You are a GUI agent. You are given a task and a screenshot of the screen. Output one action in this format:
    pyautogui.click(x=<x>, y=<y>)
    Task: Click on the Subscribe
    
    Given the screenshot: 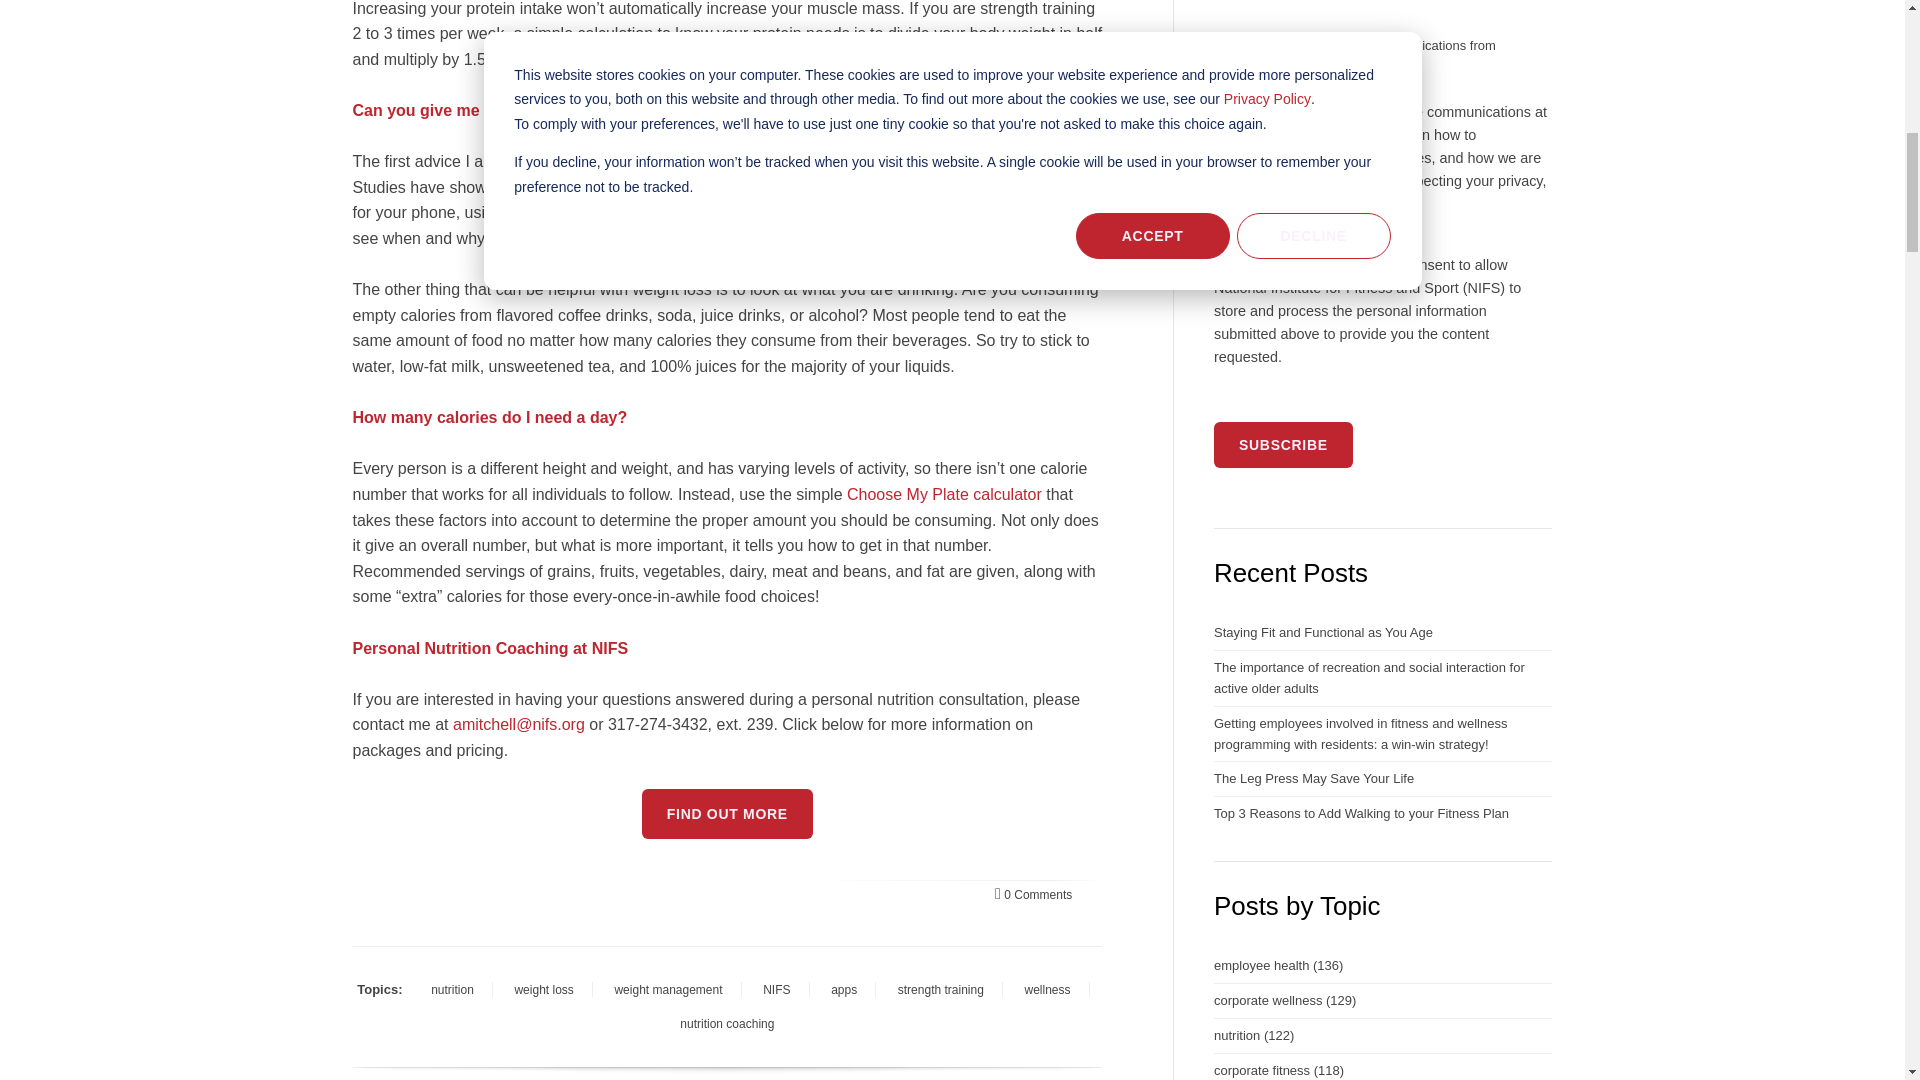 What is the action you would take?
    pyautogui.click(x=1283, y=444)
    